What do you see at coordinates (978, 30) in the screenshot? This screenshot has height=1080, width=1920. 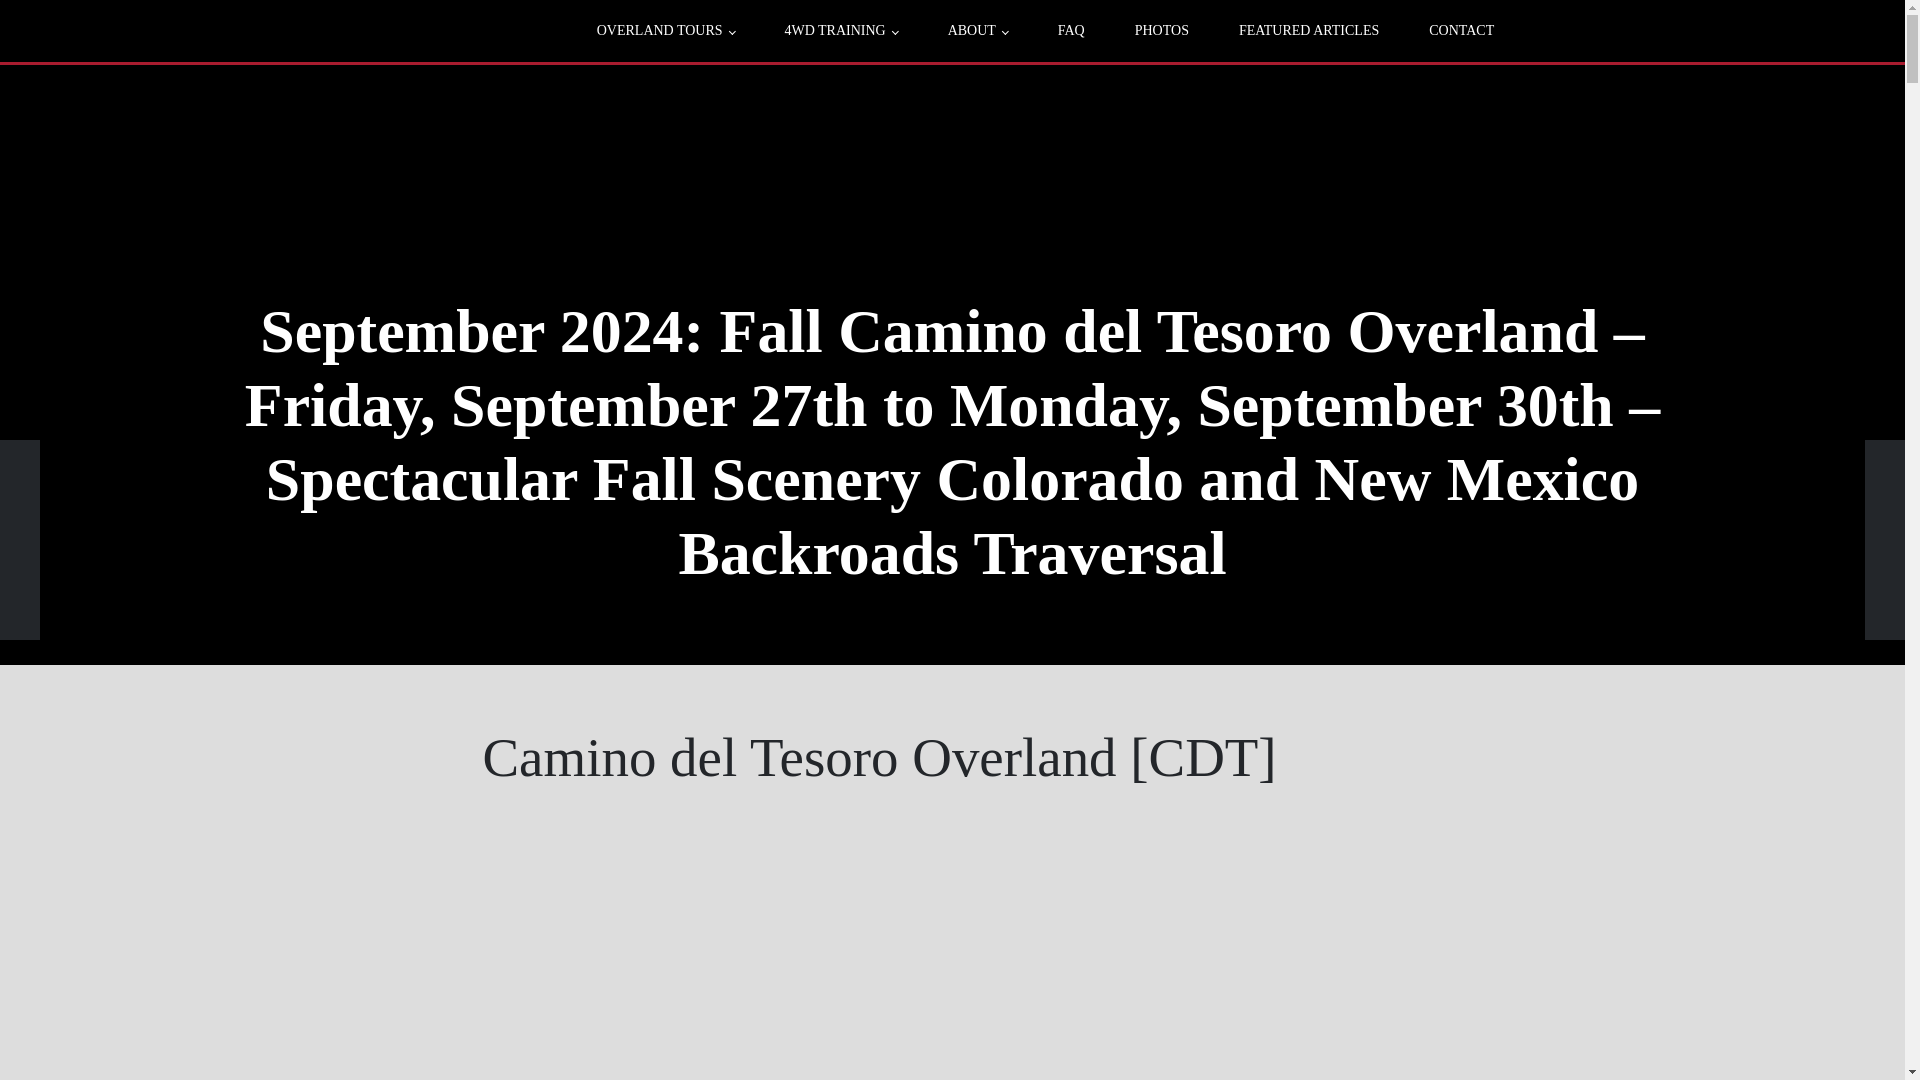 I see `ABOUT` at bounding box center [978, 30].